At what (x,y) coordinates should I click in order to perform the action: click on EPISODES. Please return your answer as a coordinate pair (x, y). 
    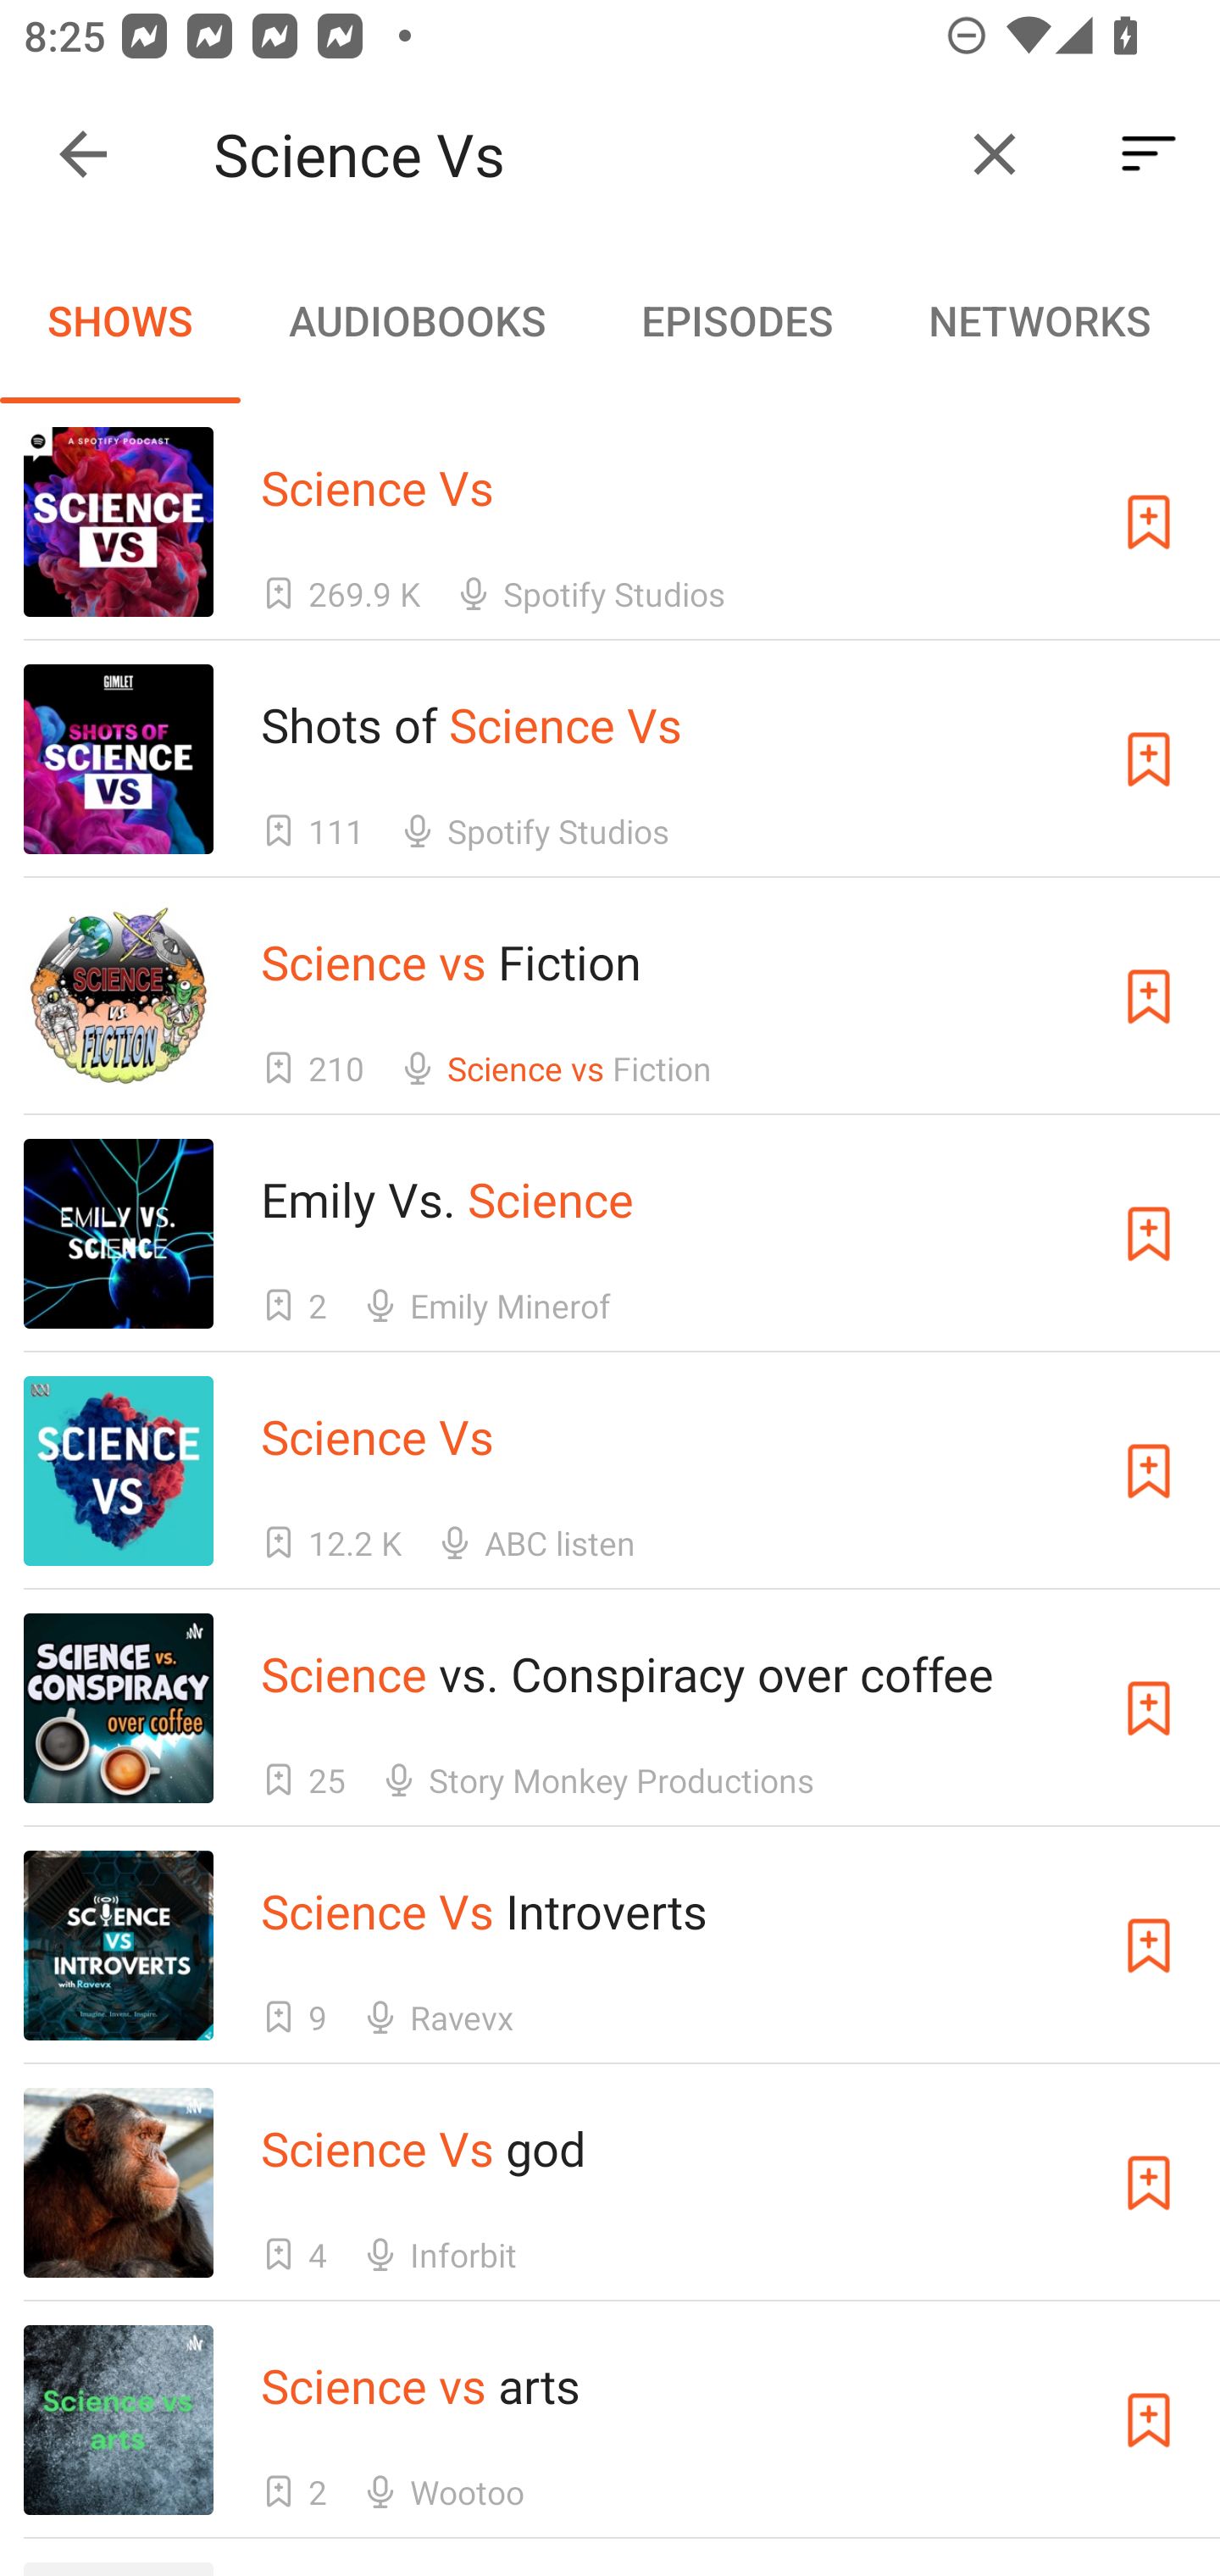
    Looking at the image, I should click on (736, 320).